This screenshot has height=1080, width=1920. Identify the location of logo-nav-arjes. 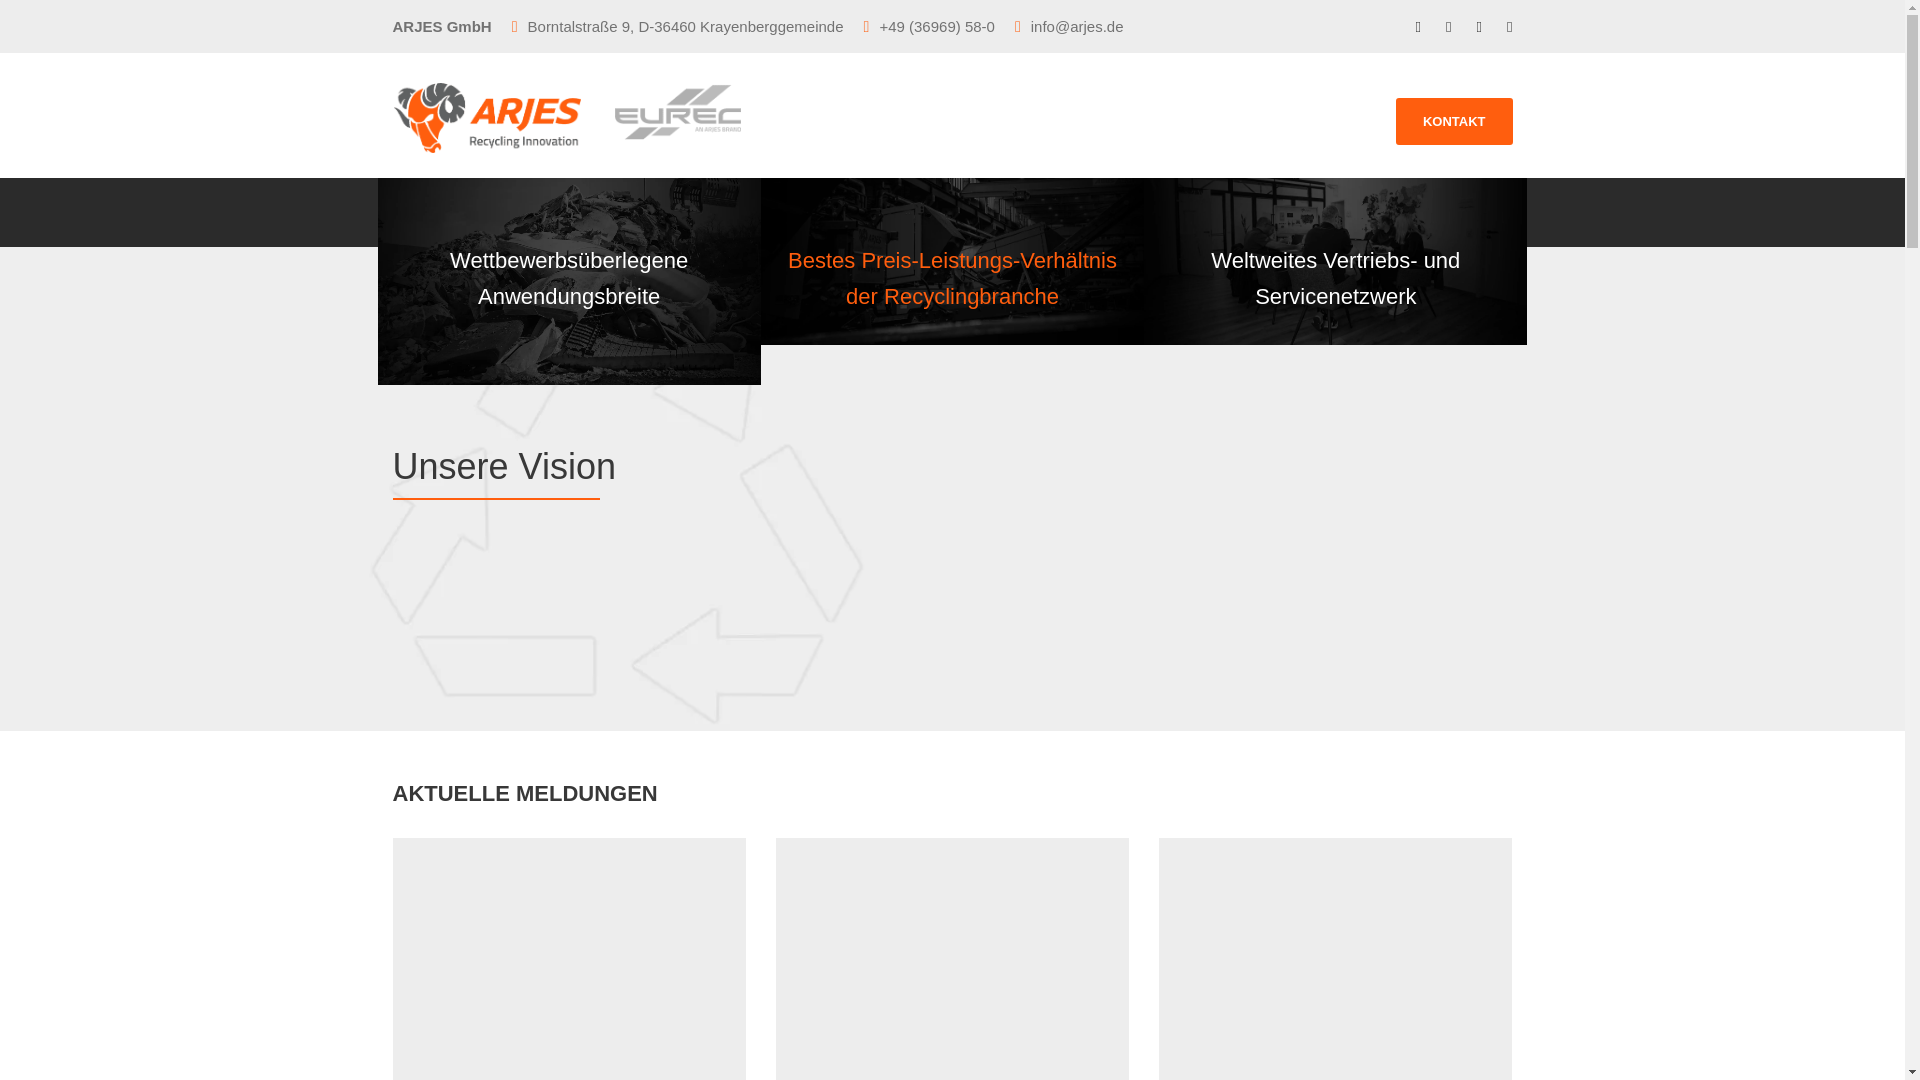
(486, 117).